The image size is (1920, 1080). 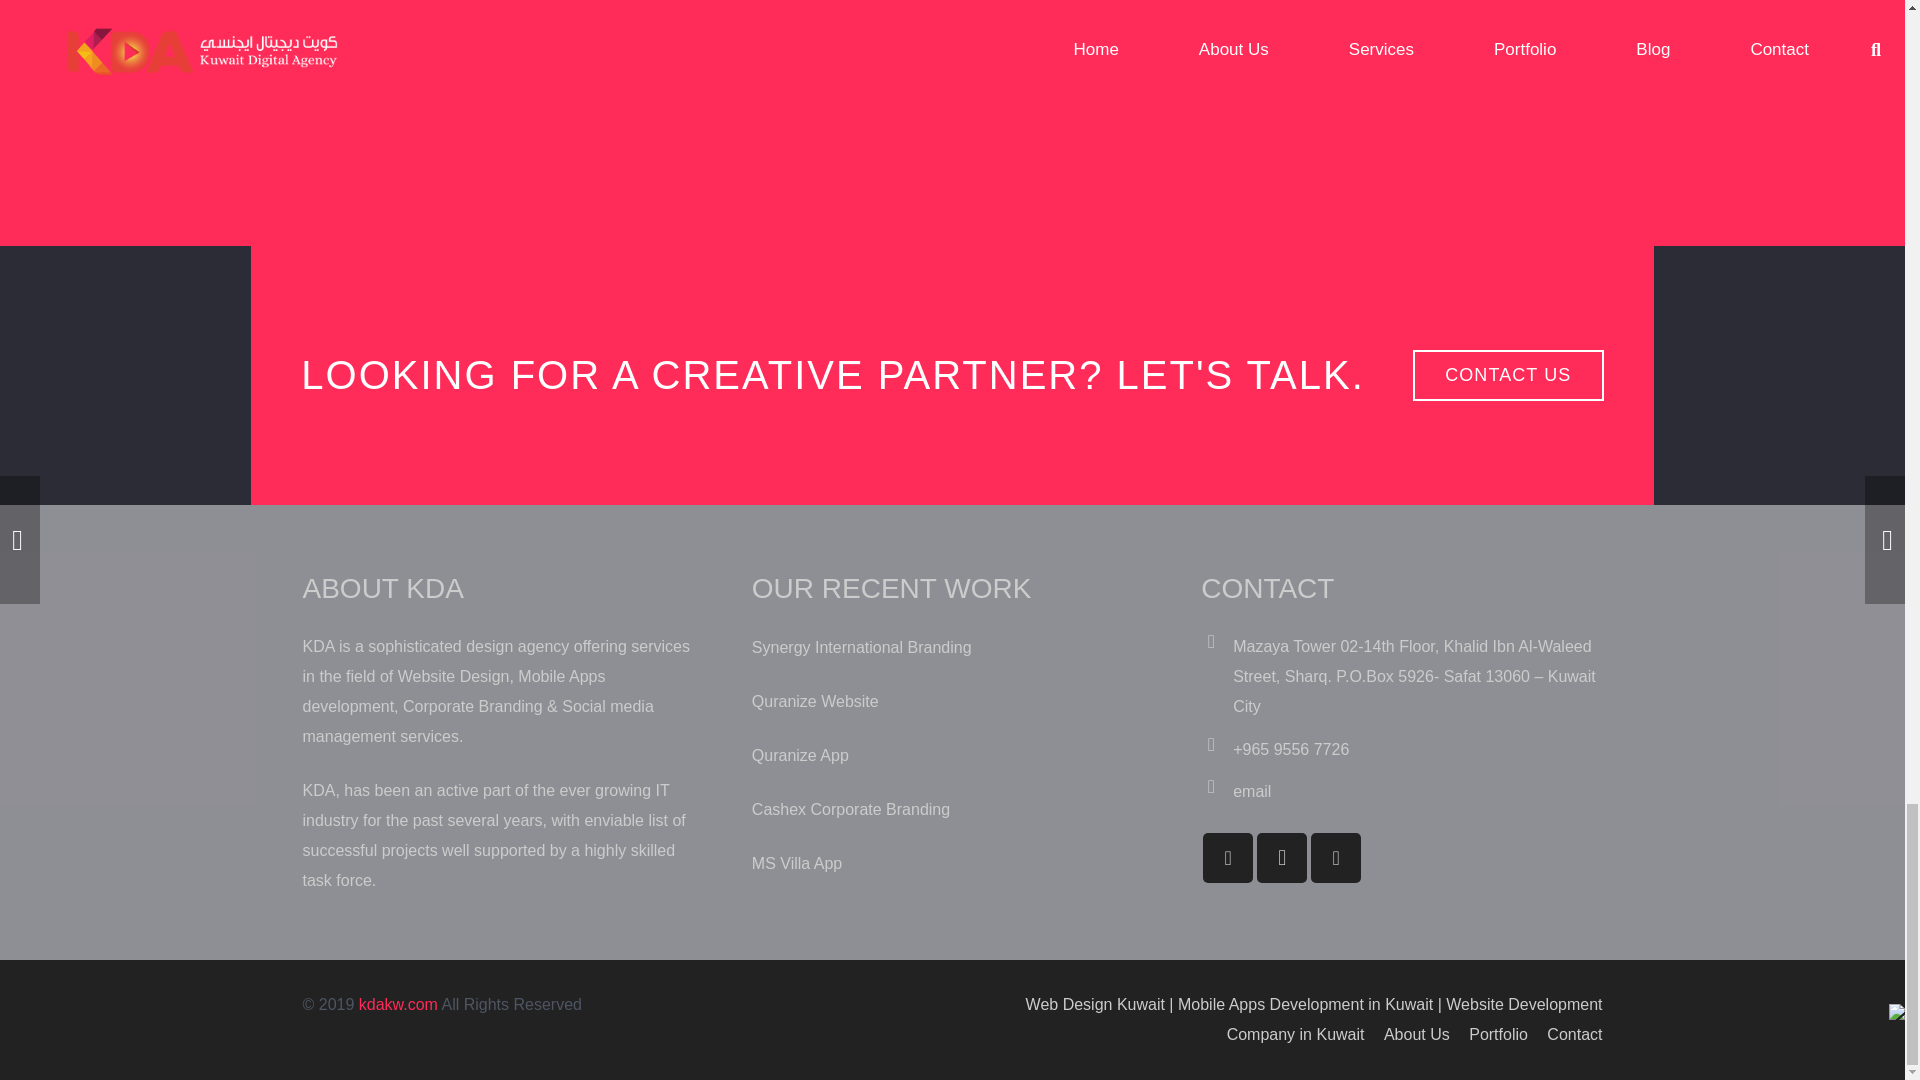 What do you see at coordinates (1336, 858) in the screenshot?
I see `Twitter` at bounding box center [1336, 858].